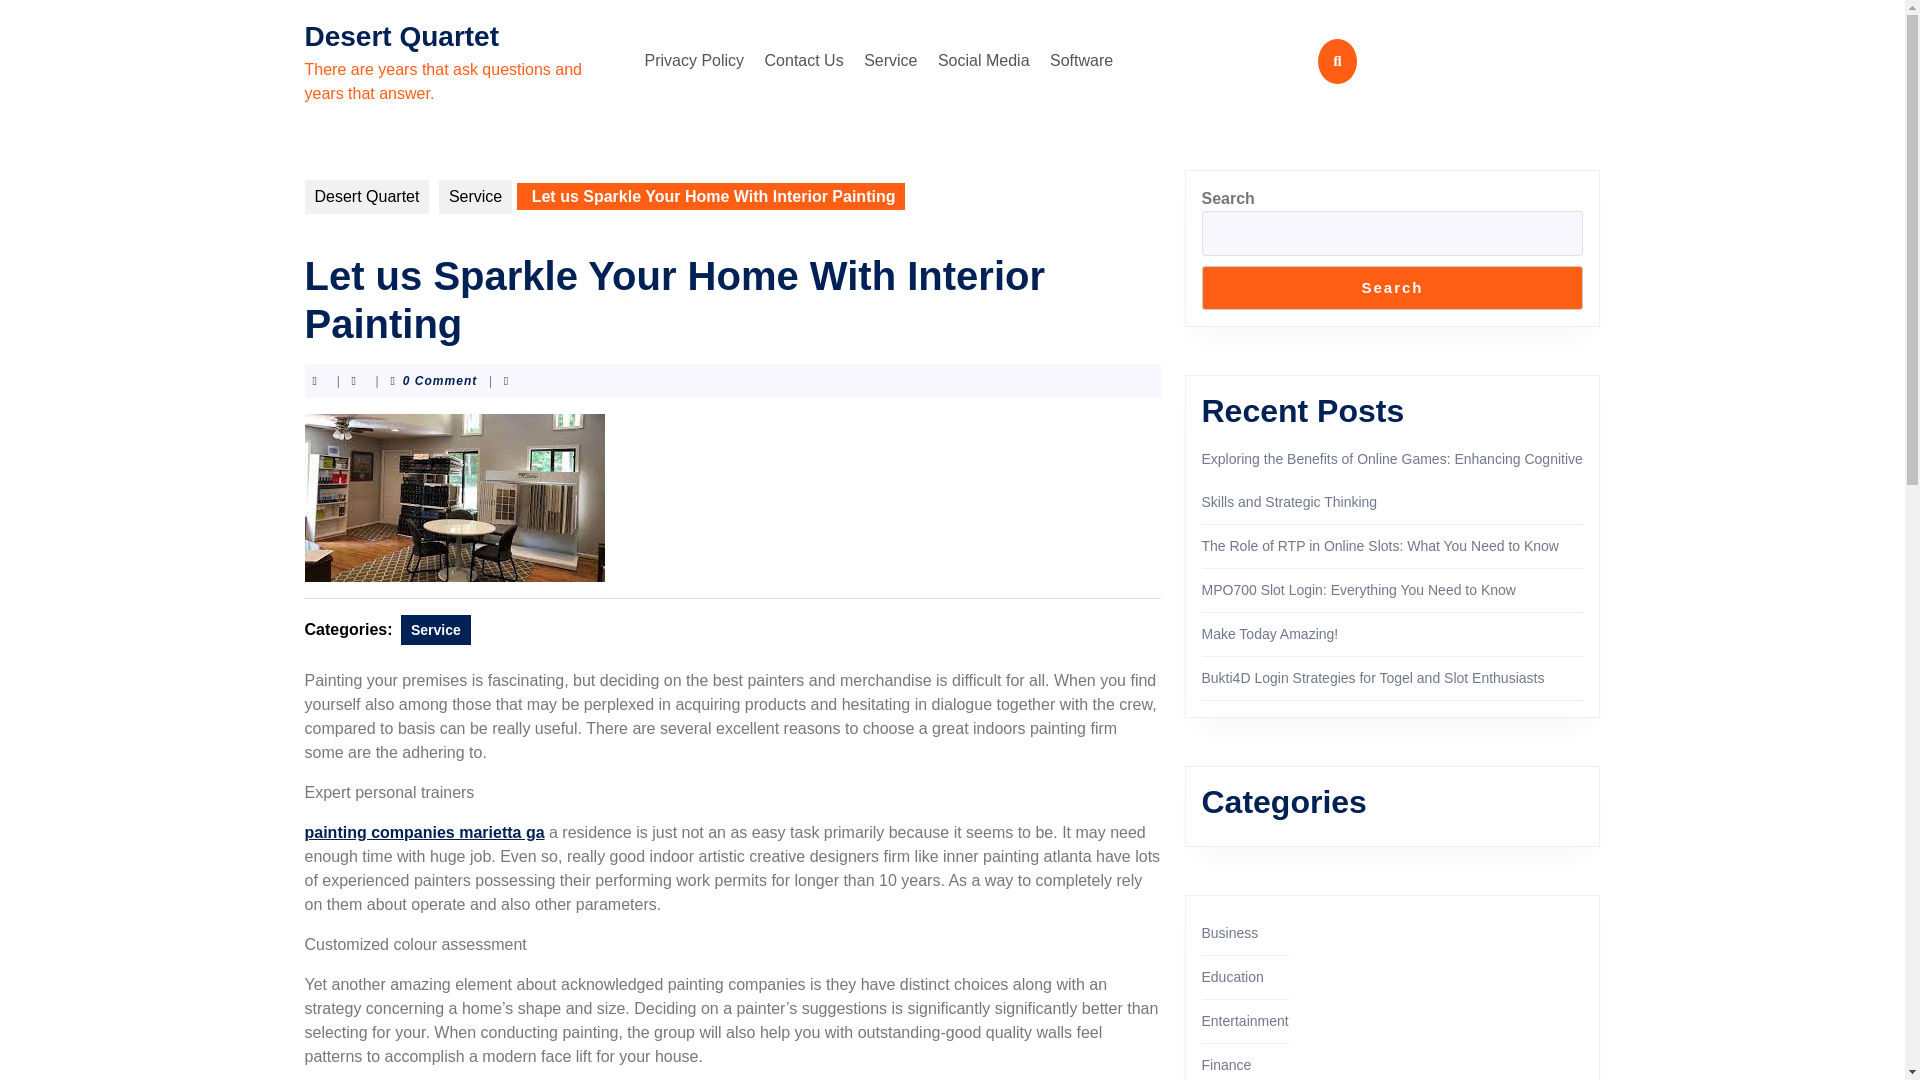  What do you see at coordinates (1244, 1021) in the screenshot?
I see `Entertainment` at bounding box center [1244, 1021].